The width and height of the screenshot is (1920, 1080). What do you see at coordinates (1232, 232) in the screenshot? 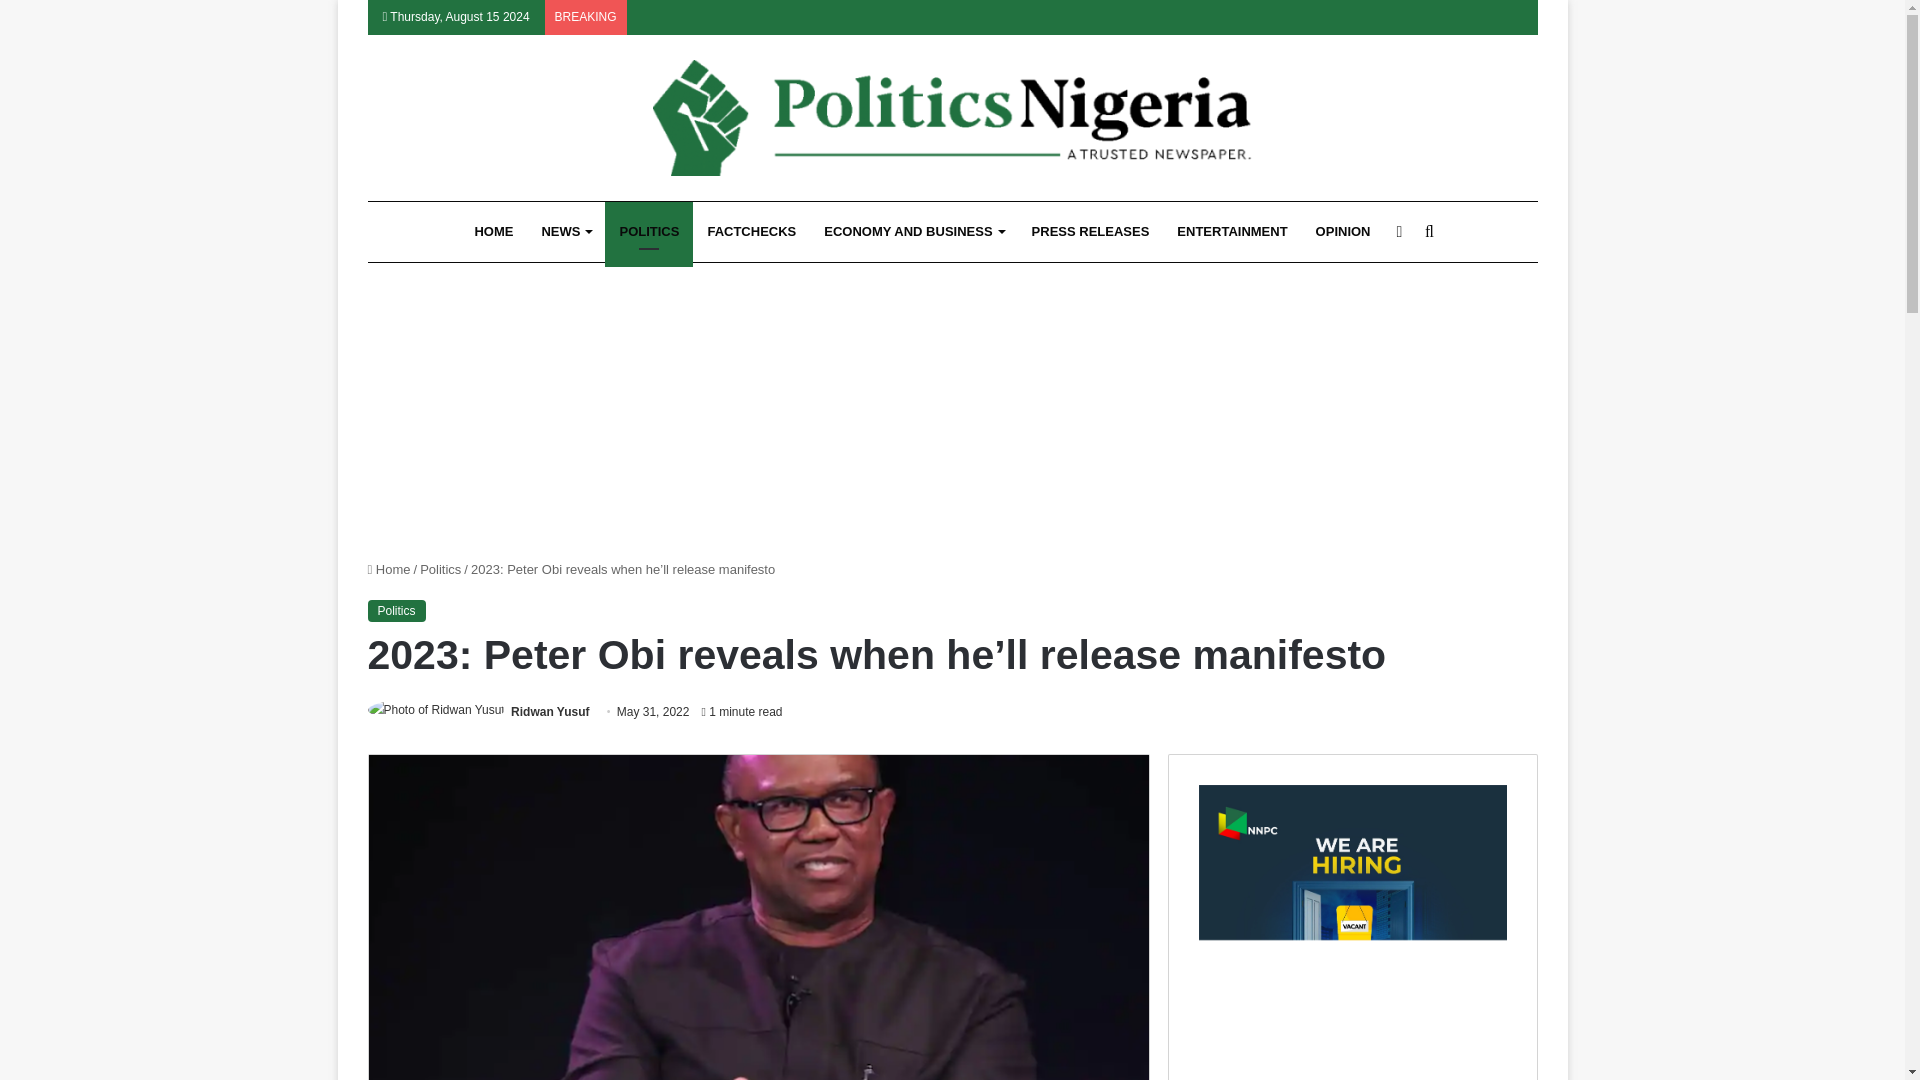
I see `ENTERTAINMENT` at bounding box center [1232, 232].